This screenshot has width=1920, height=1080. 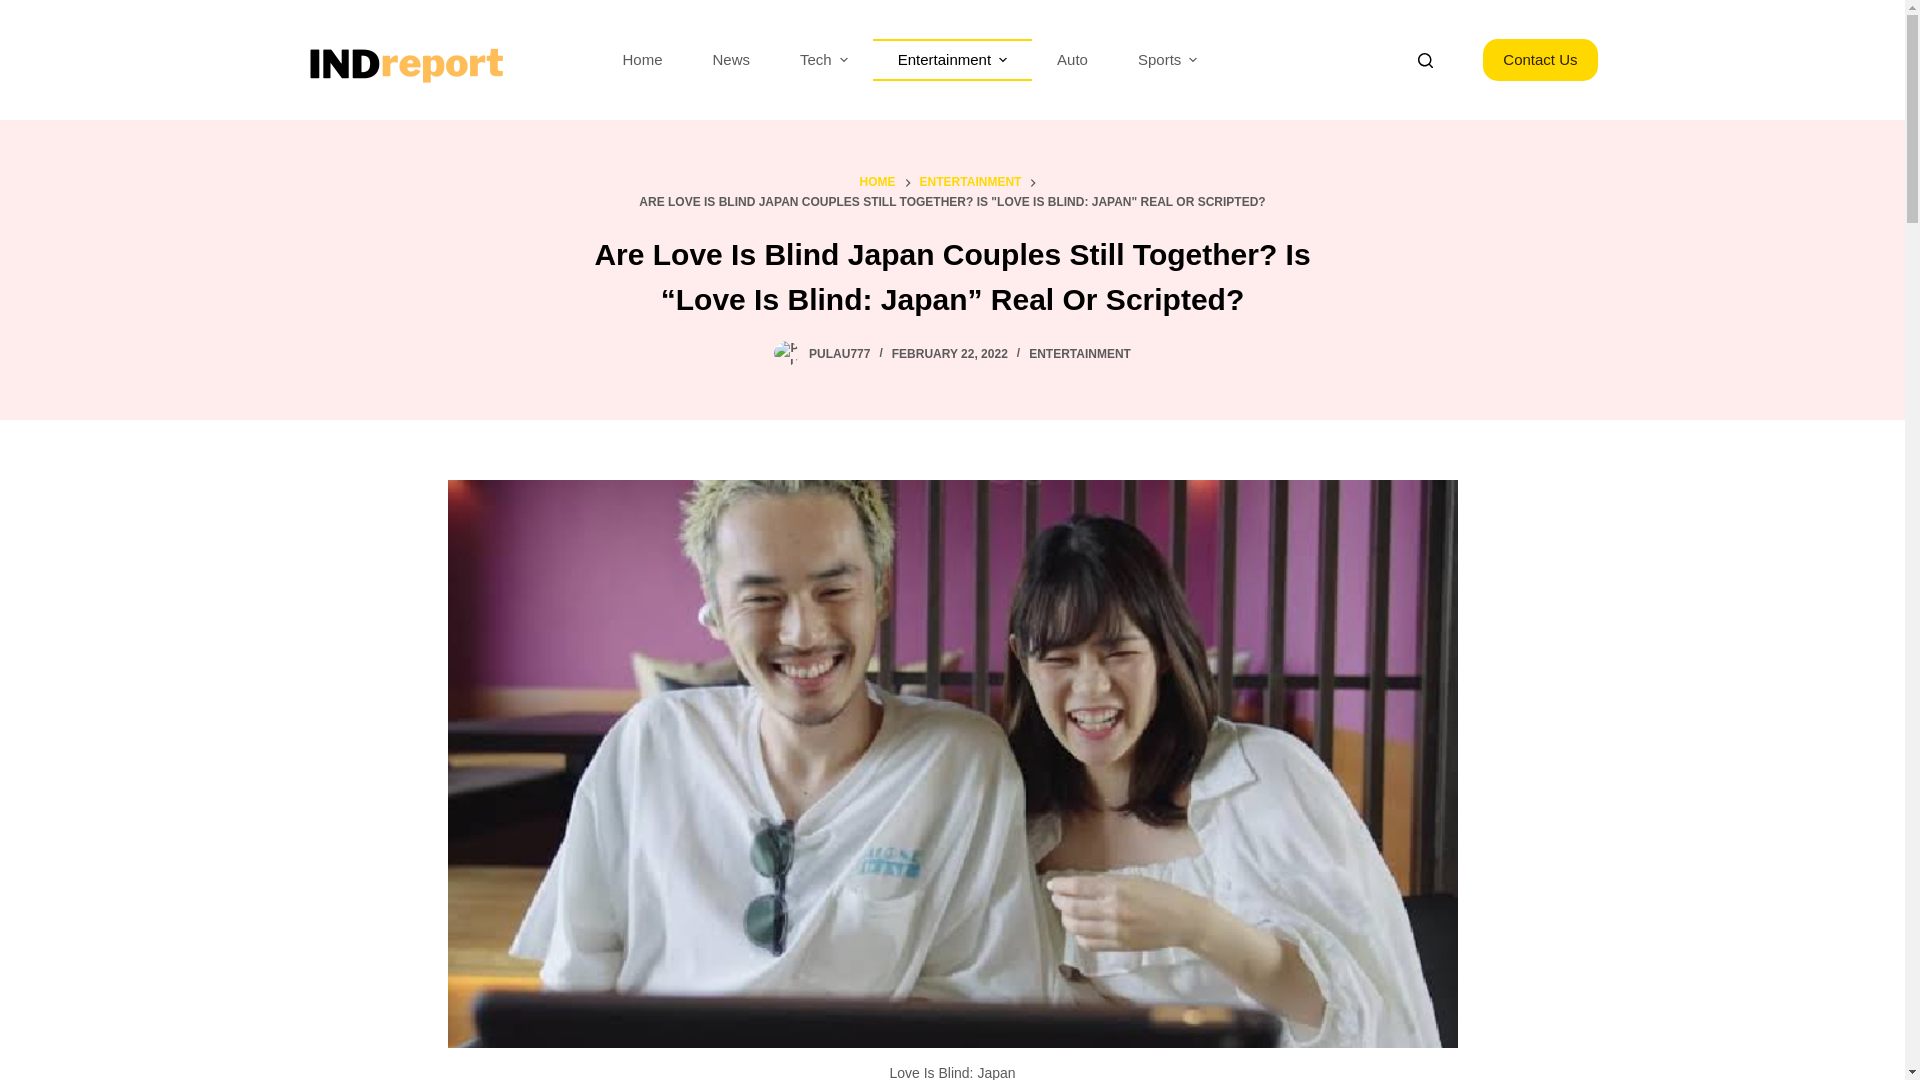 I want to click on Skip to content, so click(x=20, y=10).